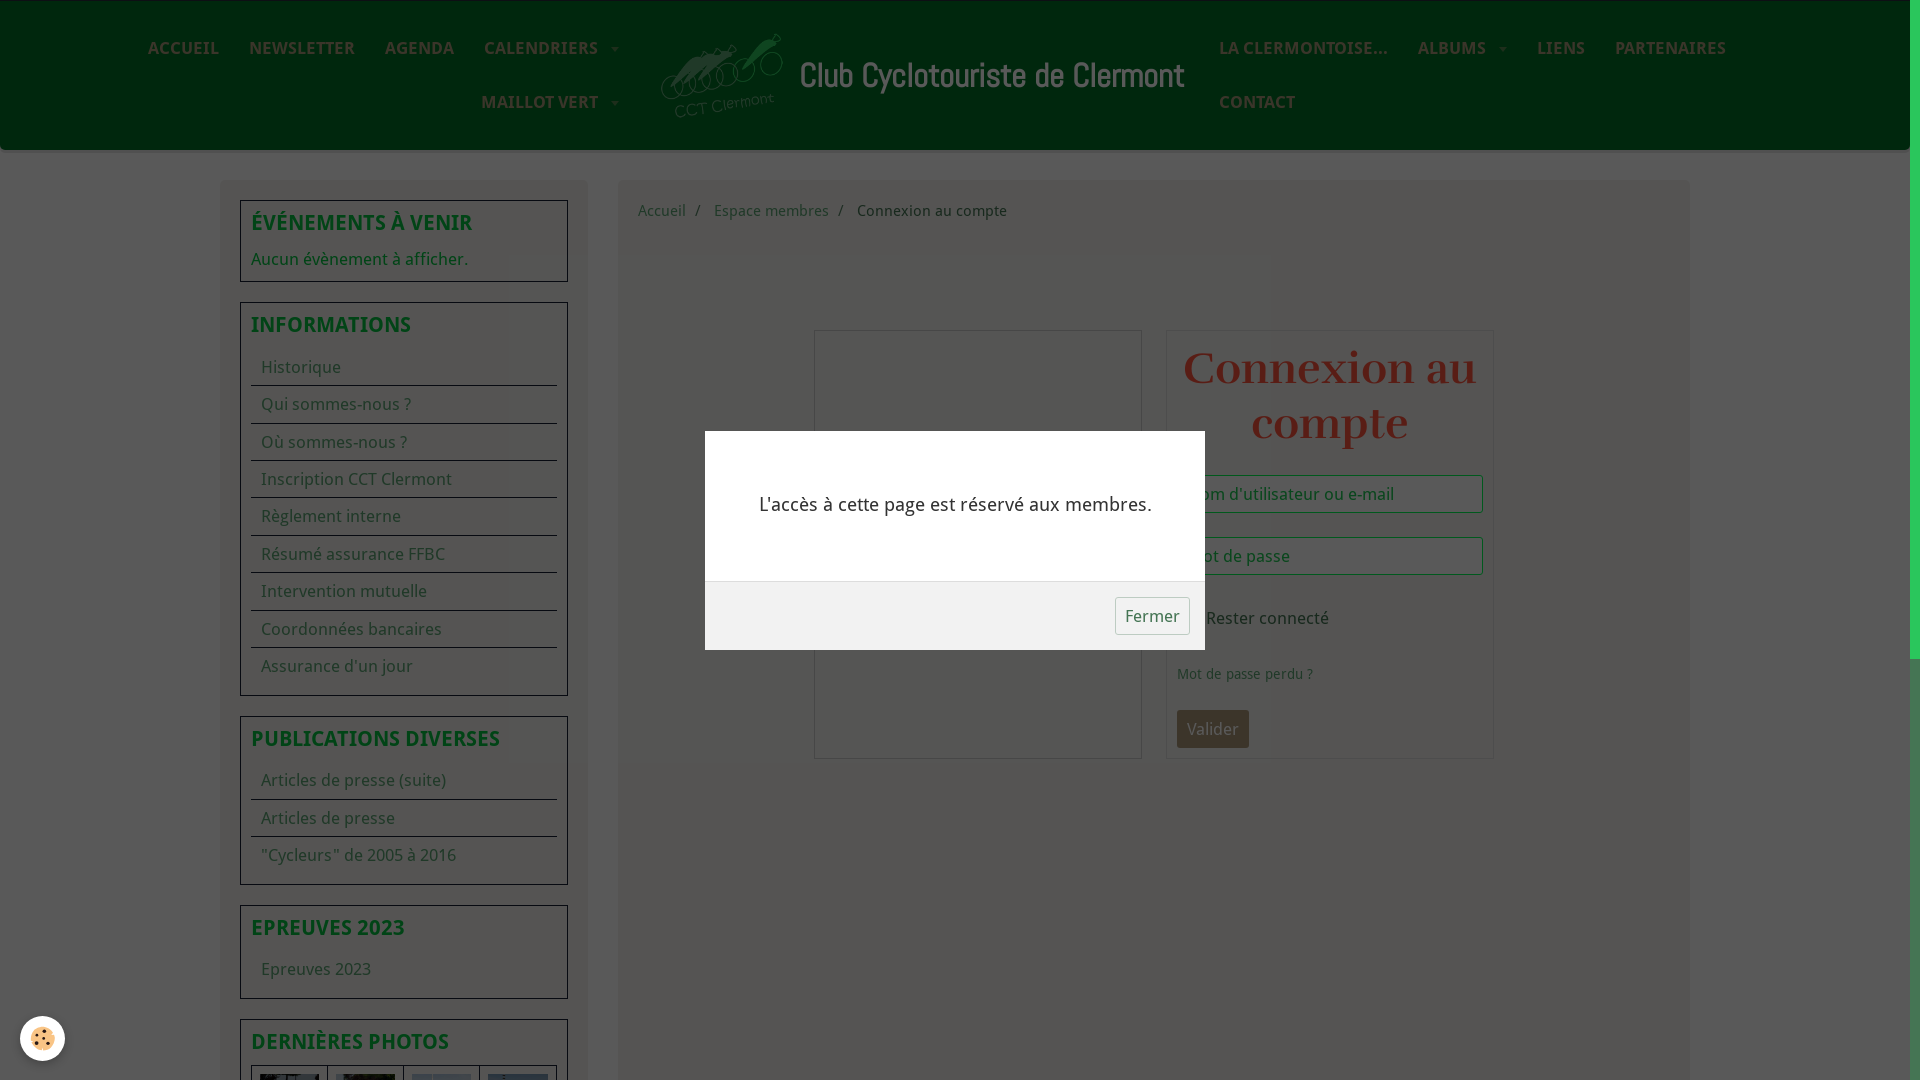  What do you see at coordinates (404, 479) in the screenshot?
I see `Inscription CCT Clermont` at bounding box center [404, 479].